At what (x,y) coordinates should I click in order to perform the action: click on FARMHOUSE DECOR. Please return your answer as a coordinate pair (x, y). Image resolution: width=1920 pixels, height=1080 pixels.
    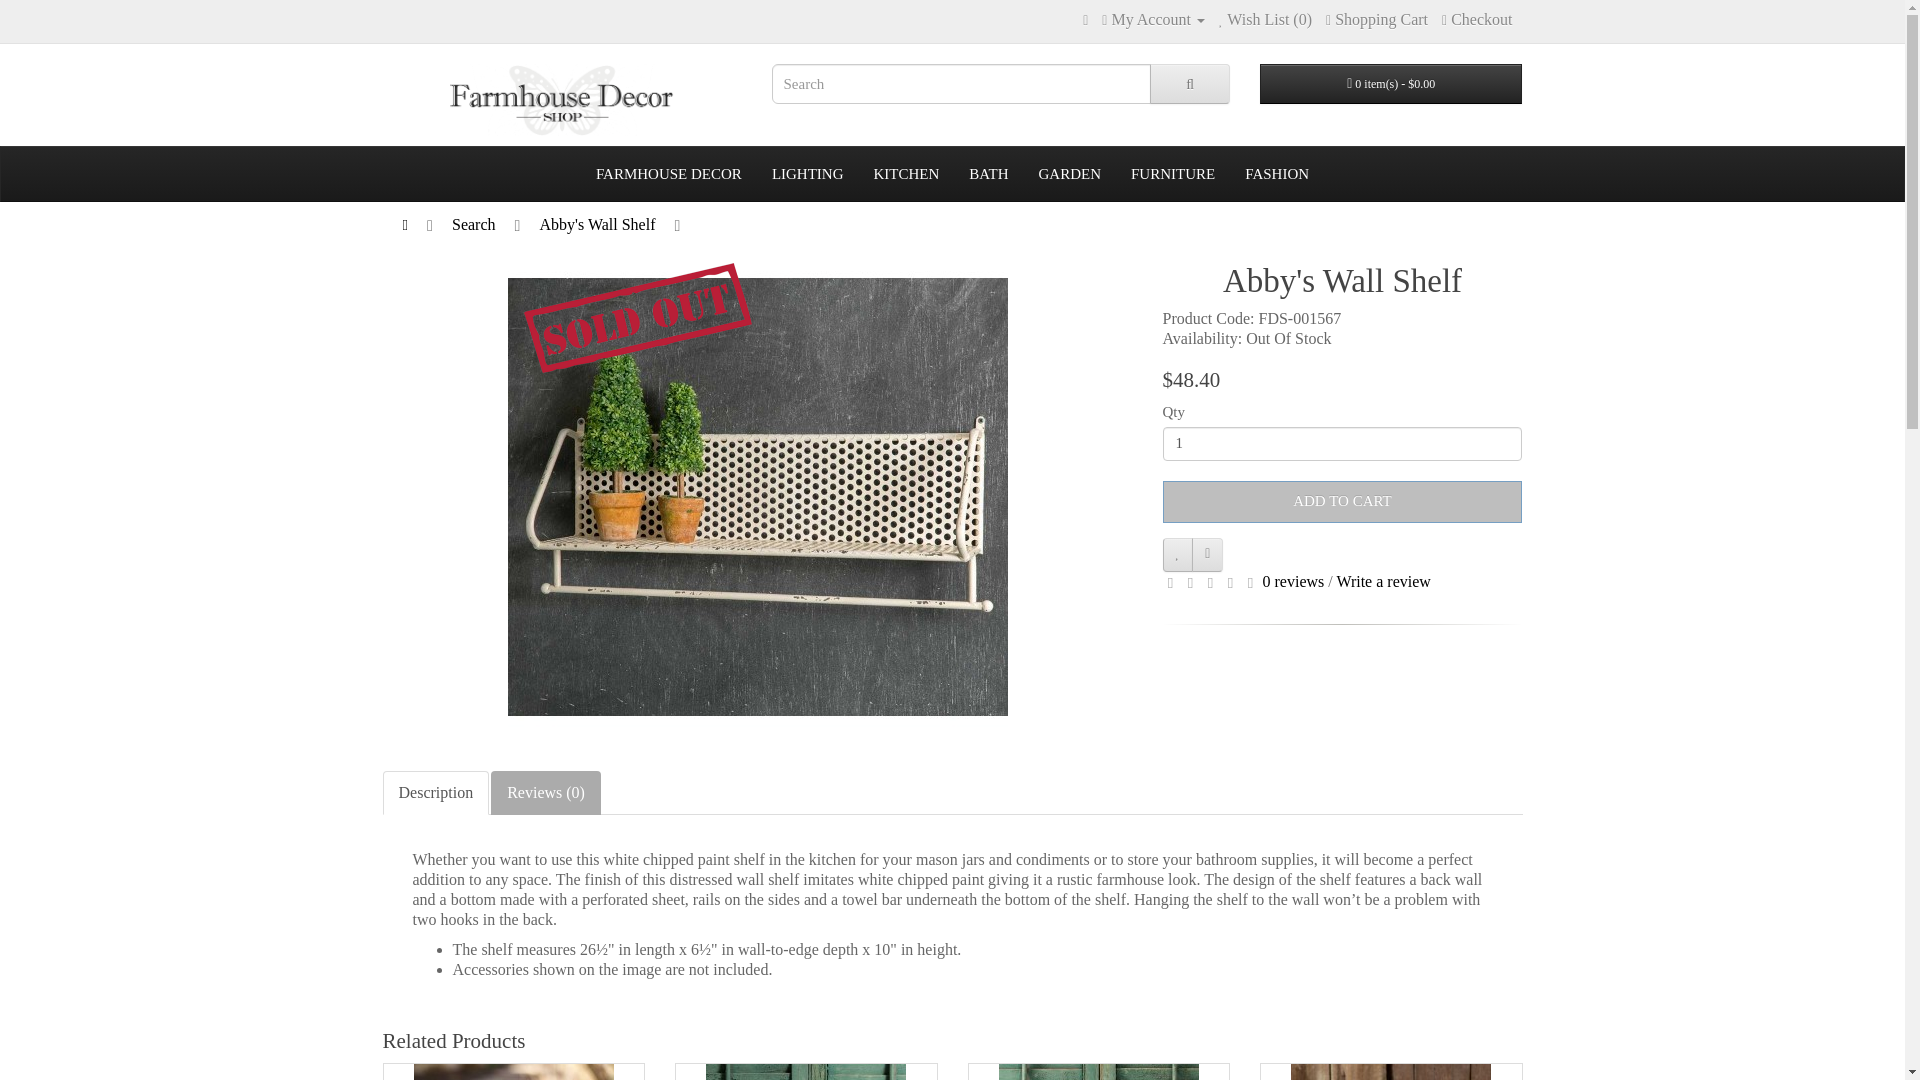
    Looking at the image, I should click on (668, 174).